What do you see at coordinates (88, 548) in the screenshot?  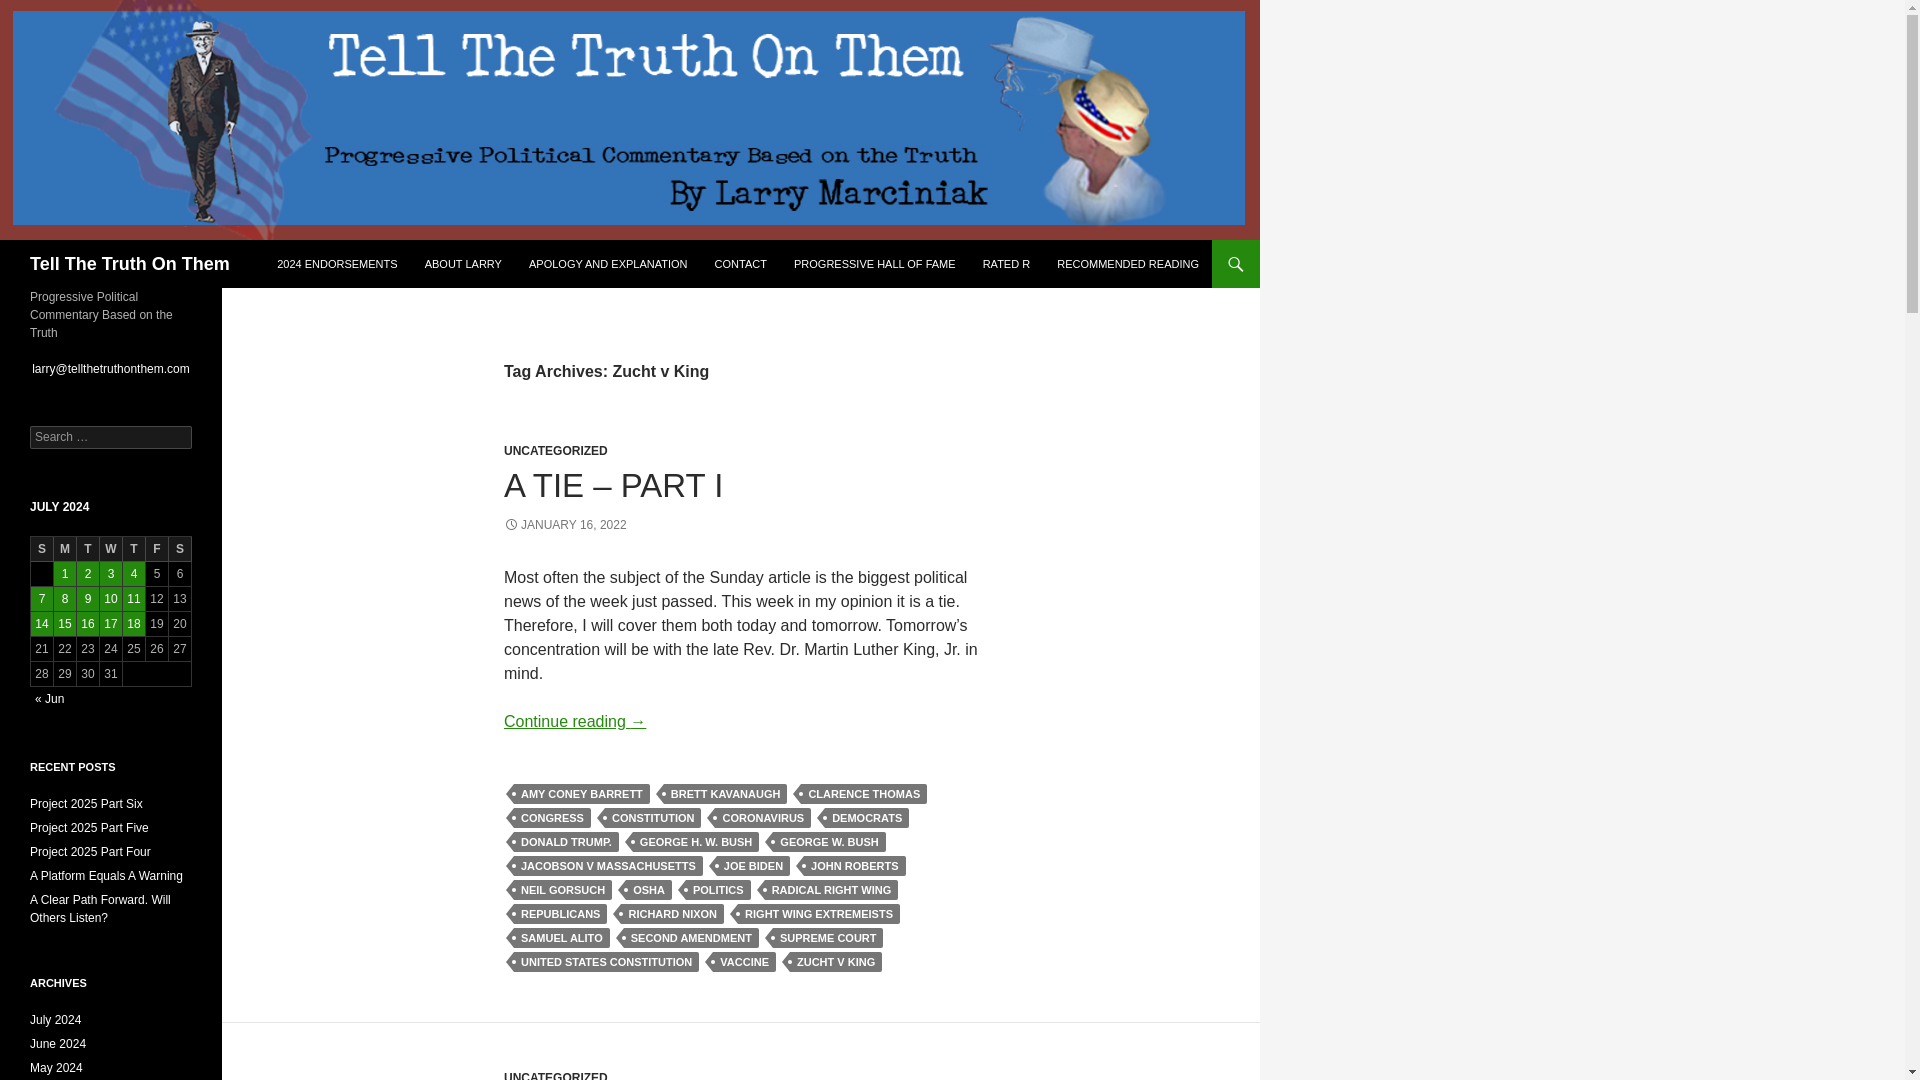 I see `Tuesday` at bounding box center [88, 548].